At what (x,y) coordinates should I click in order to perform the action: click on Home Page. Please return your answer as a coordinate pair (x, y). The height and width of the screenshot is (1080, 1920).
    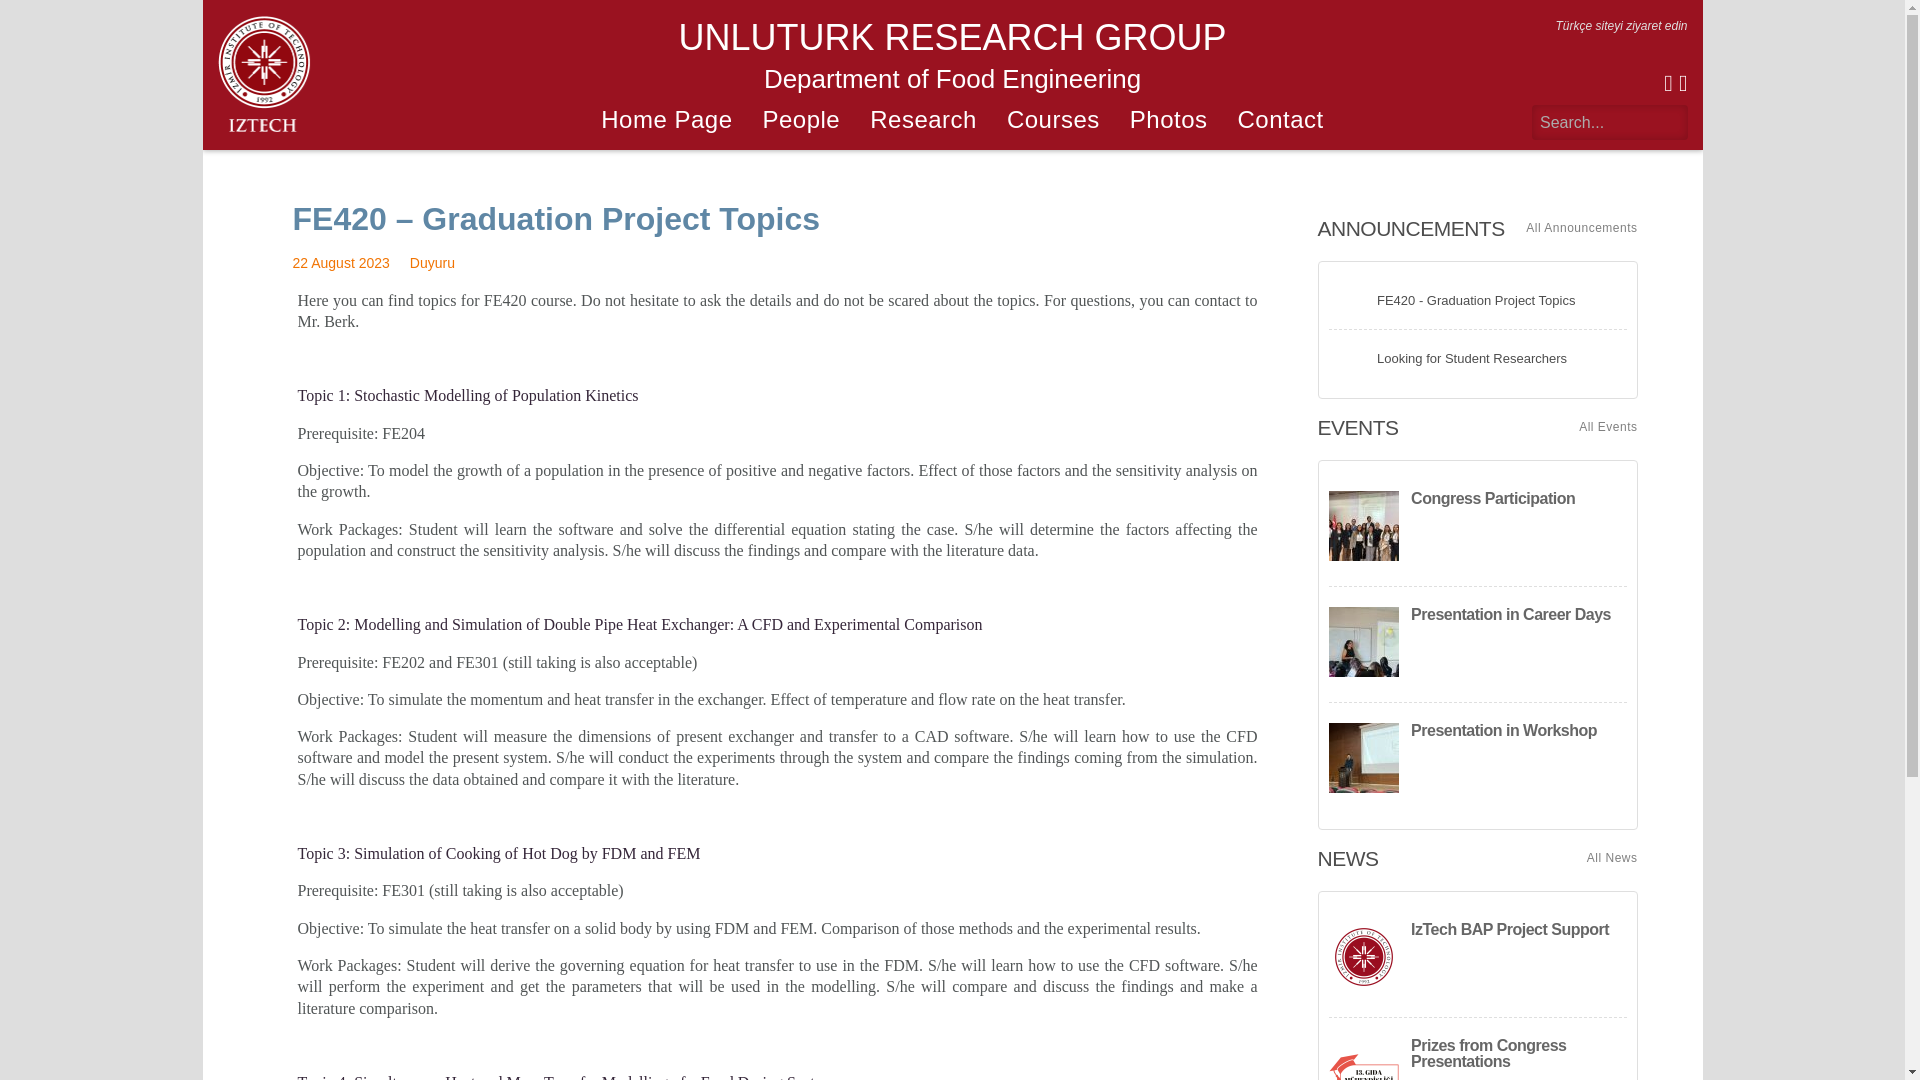
    Looking at the image, I should click on (672, 120).